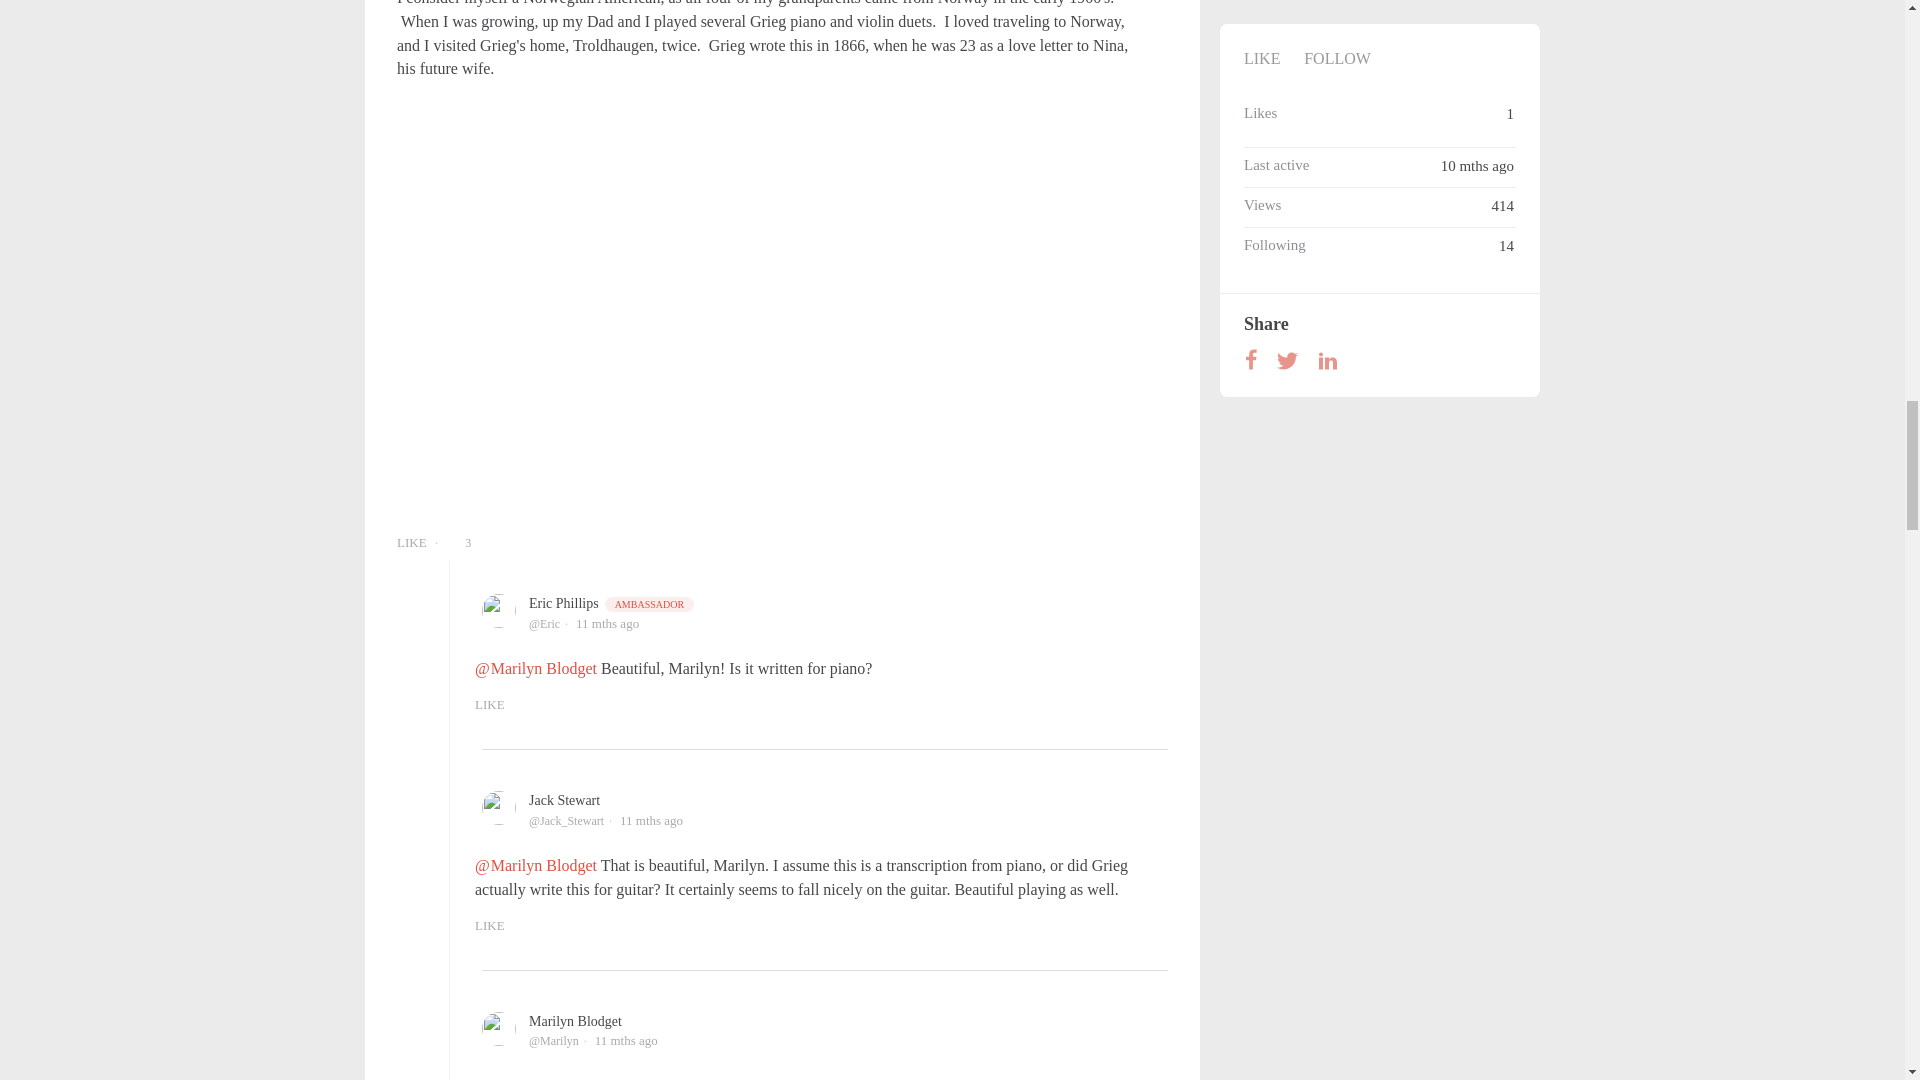 This screenshot has width=1920, height=1080. Describe the element at coordinates (612, 604) in the screenshot. I see `Eric PhillipsAMBASSADOR` at that location.